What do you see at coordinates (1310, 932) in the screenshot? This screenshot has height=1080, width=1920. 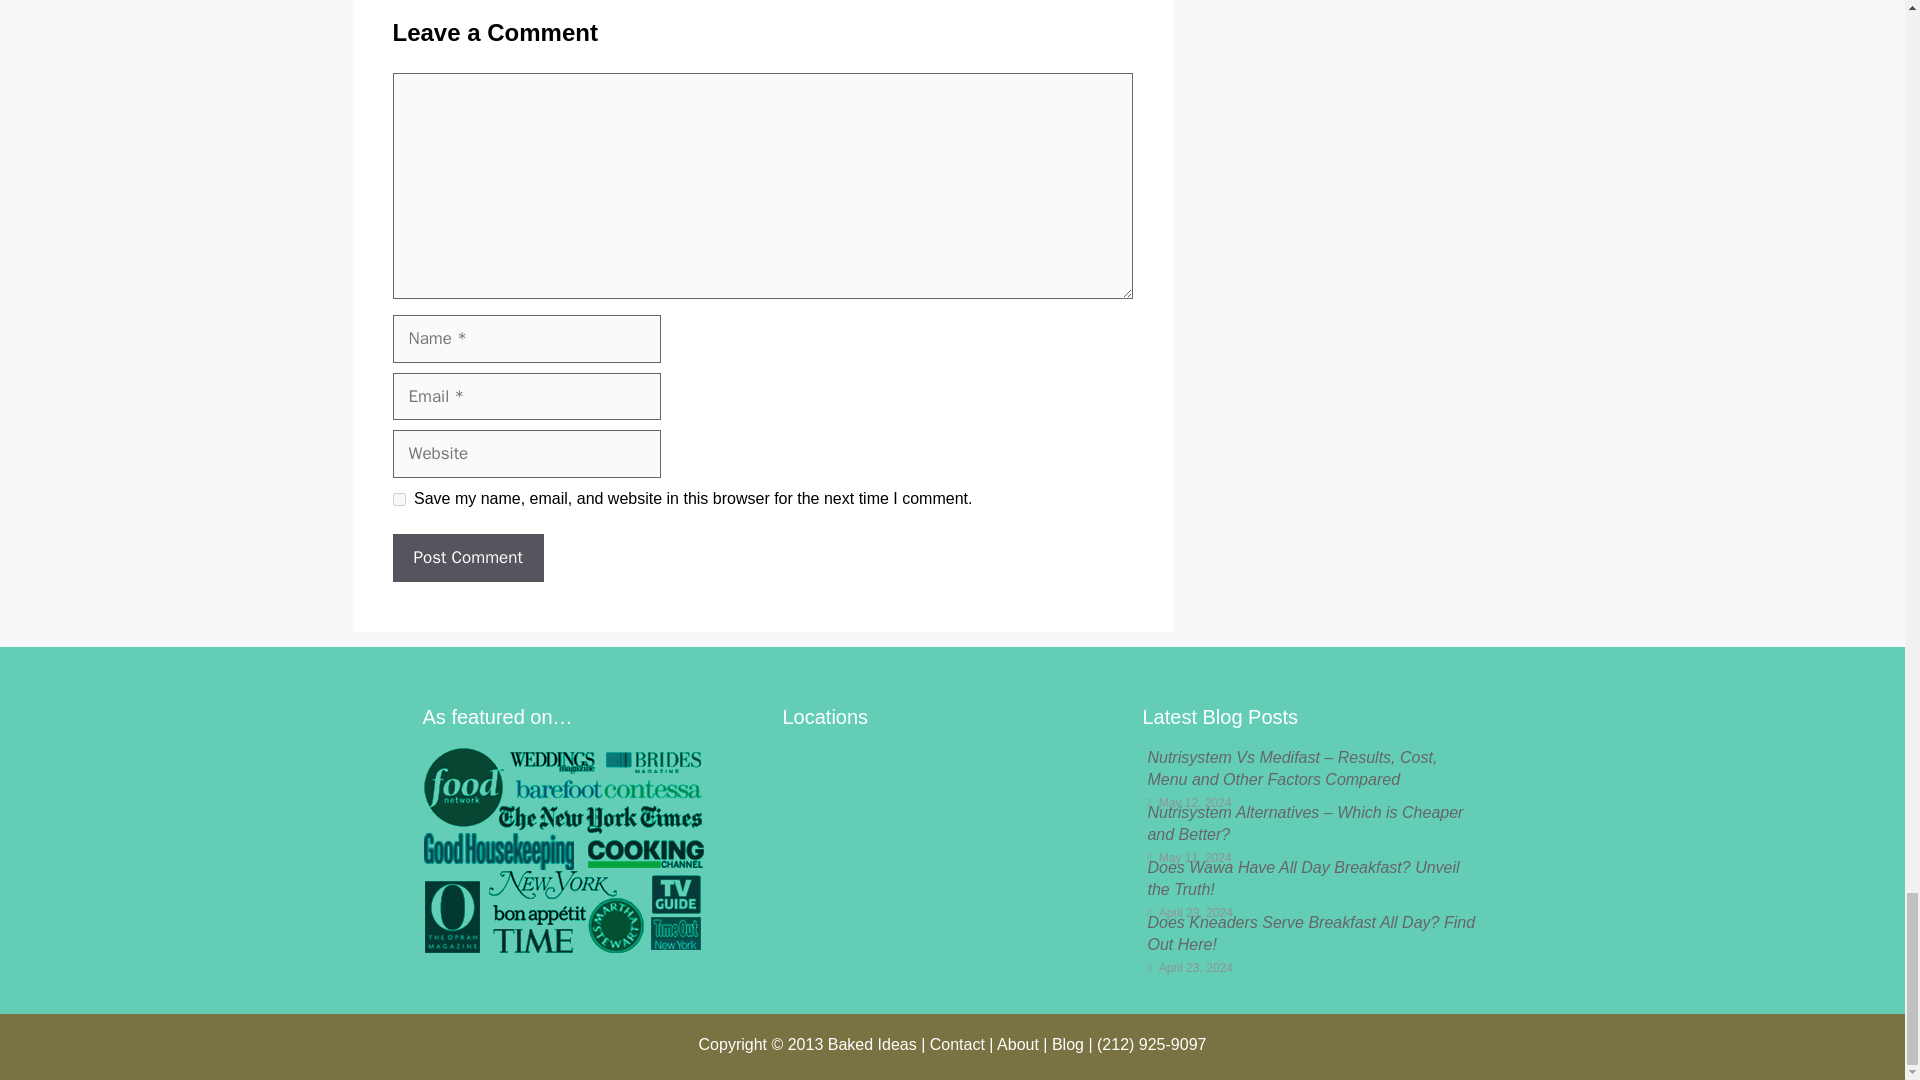 I see `Does Kneaders Serve Breakfast All Day? Find Out Here!` at bounding box center [1310, 932].